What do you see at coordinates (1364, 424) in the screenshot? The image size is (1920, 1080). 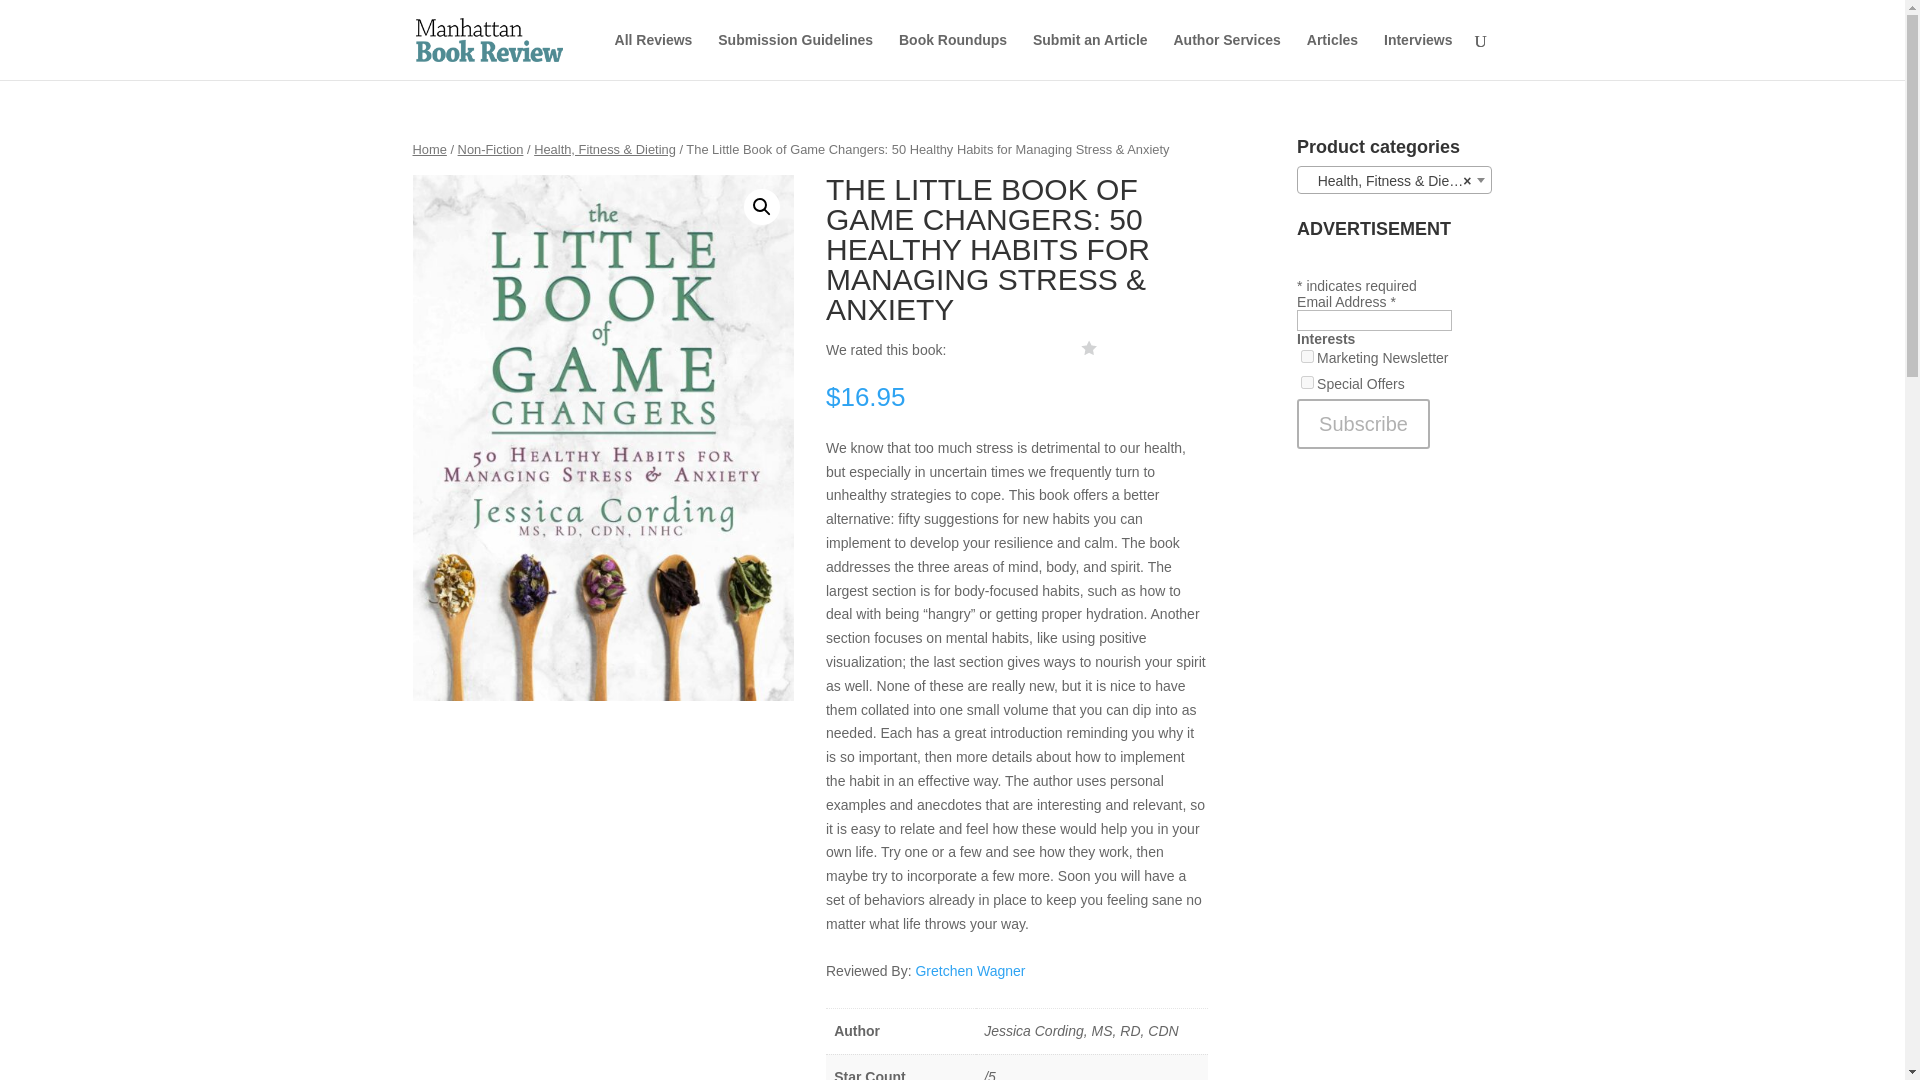 I see `Subscribe` at bounding box center [1364, 424].